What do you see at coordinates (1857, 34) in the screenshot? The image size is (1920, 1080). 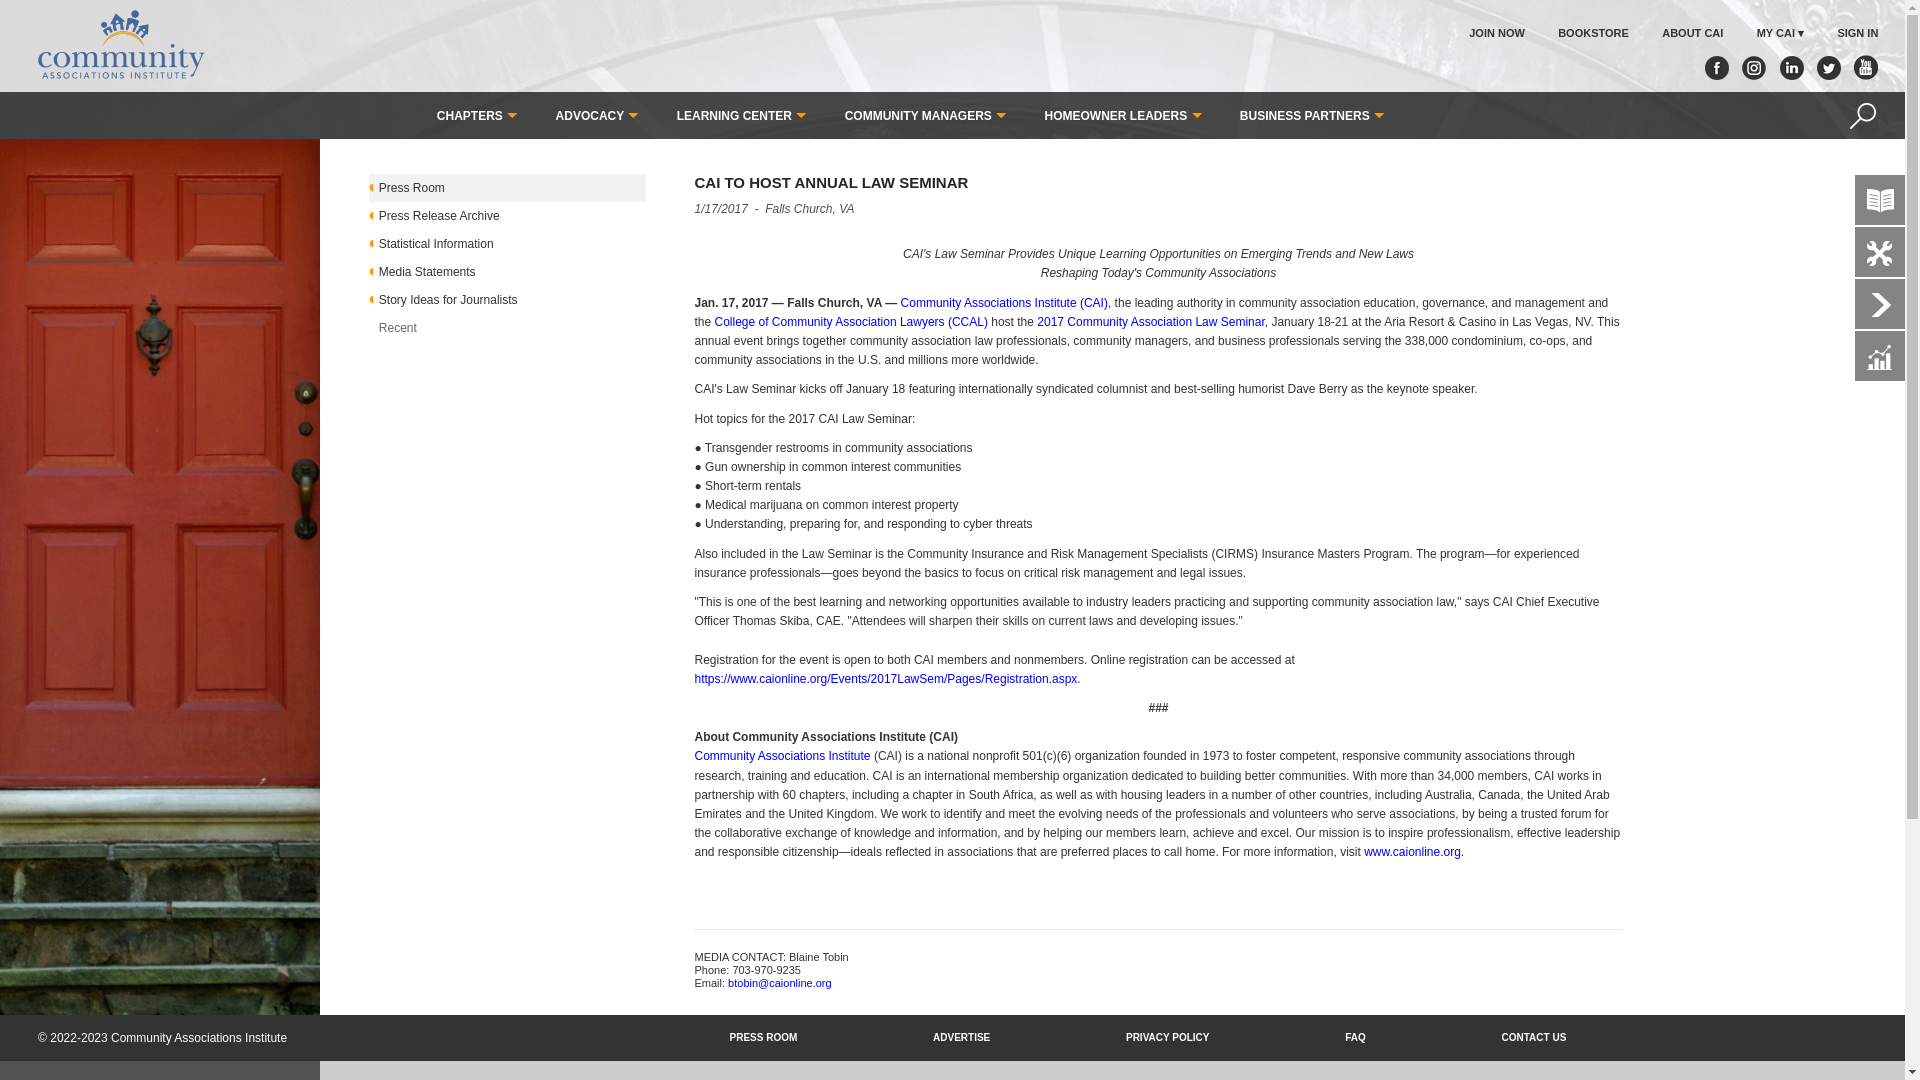 I see `SIGN IN` at bounding box center [1857, 34].